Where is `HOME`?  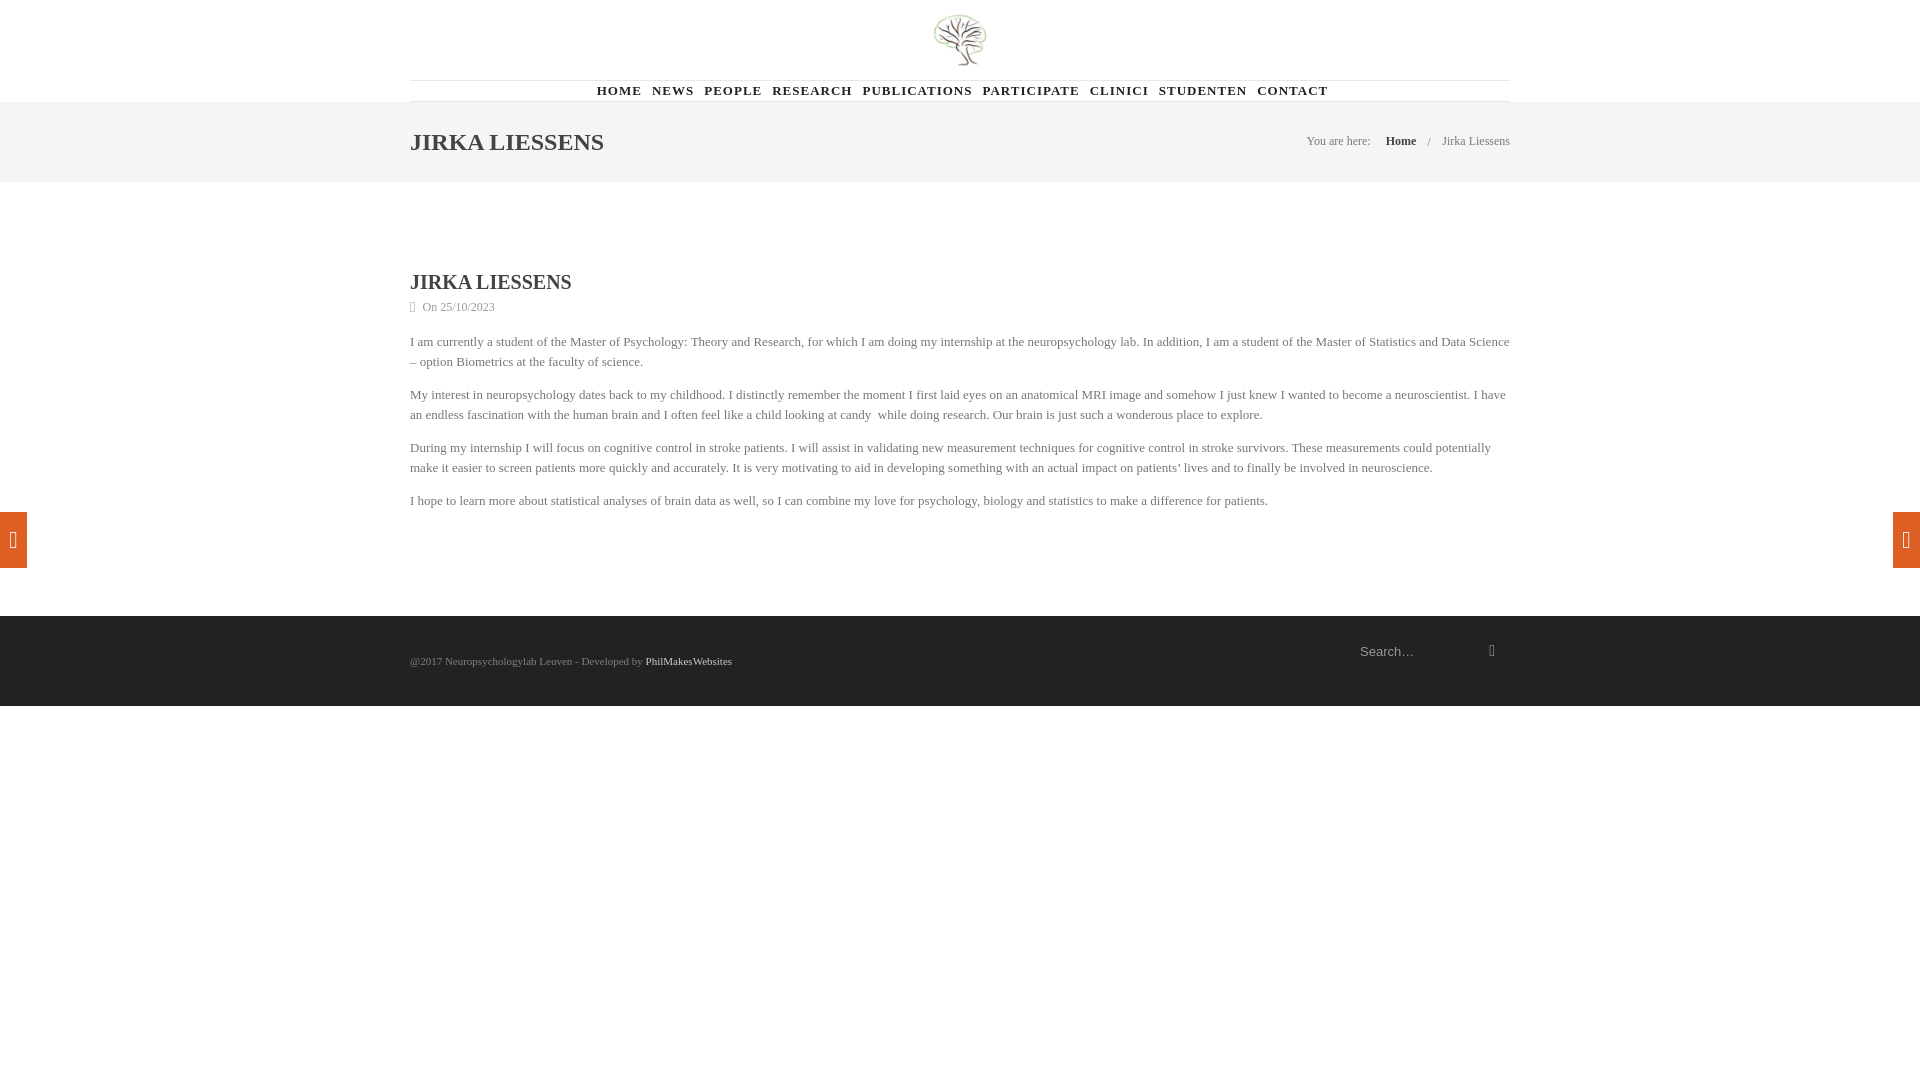 HOME is located at coordinates (619, 91).